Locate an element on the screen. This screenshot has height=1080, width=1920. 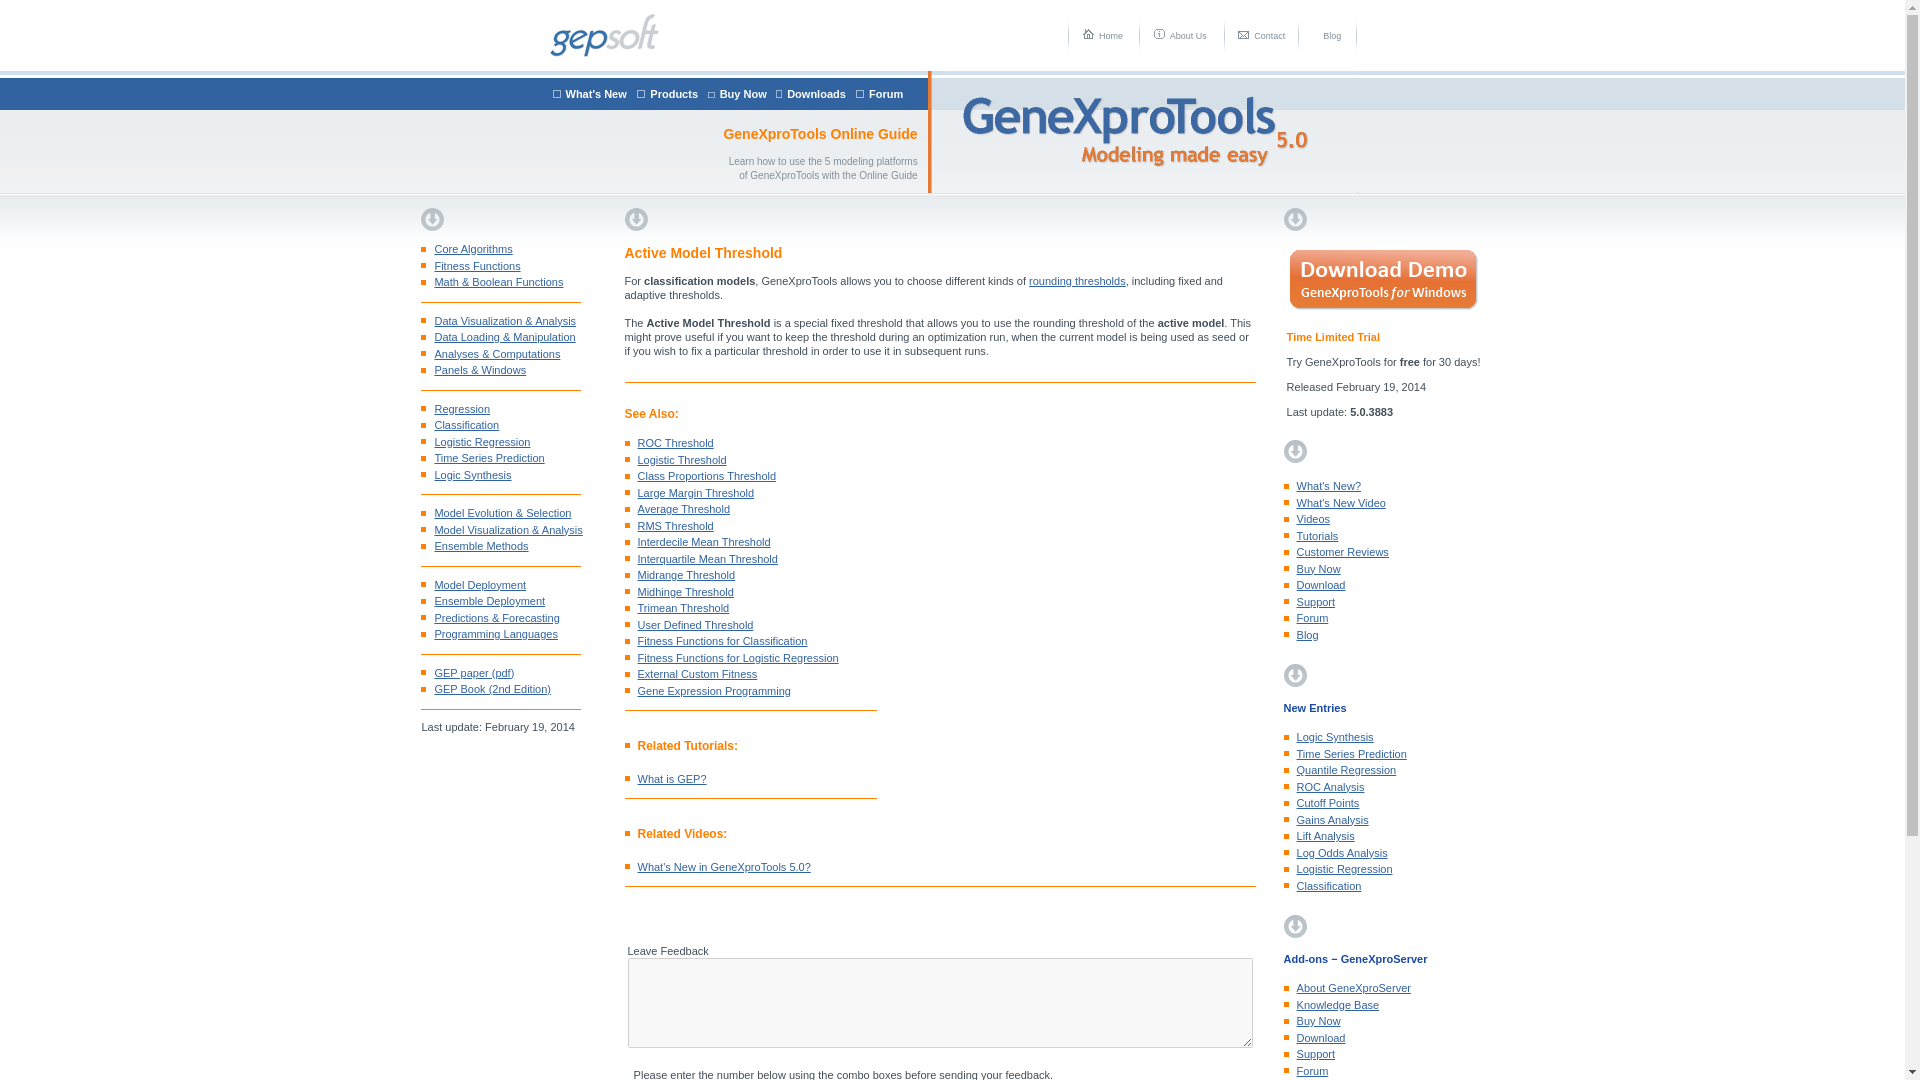
Regression is located at coordinates (454, 407).